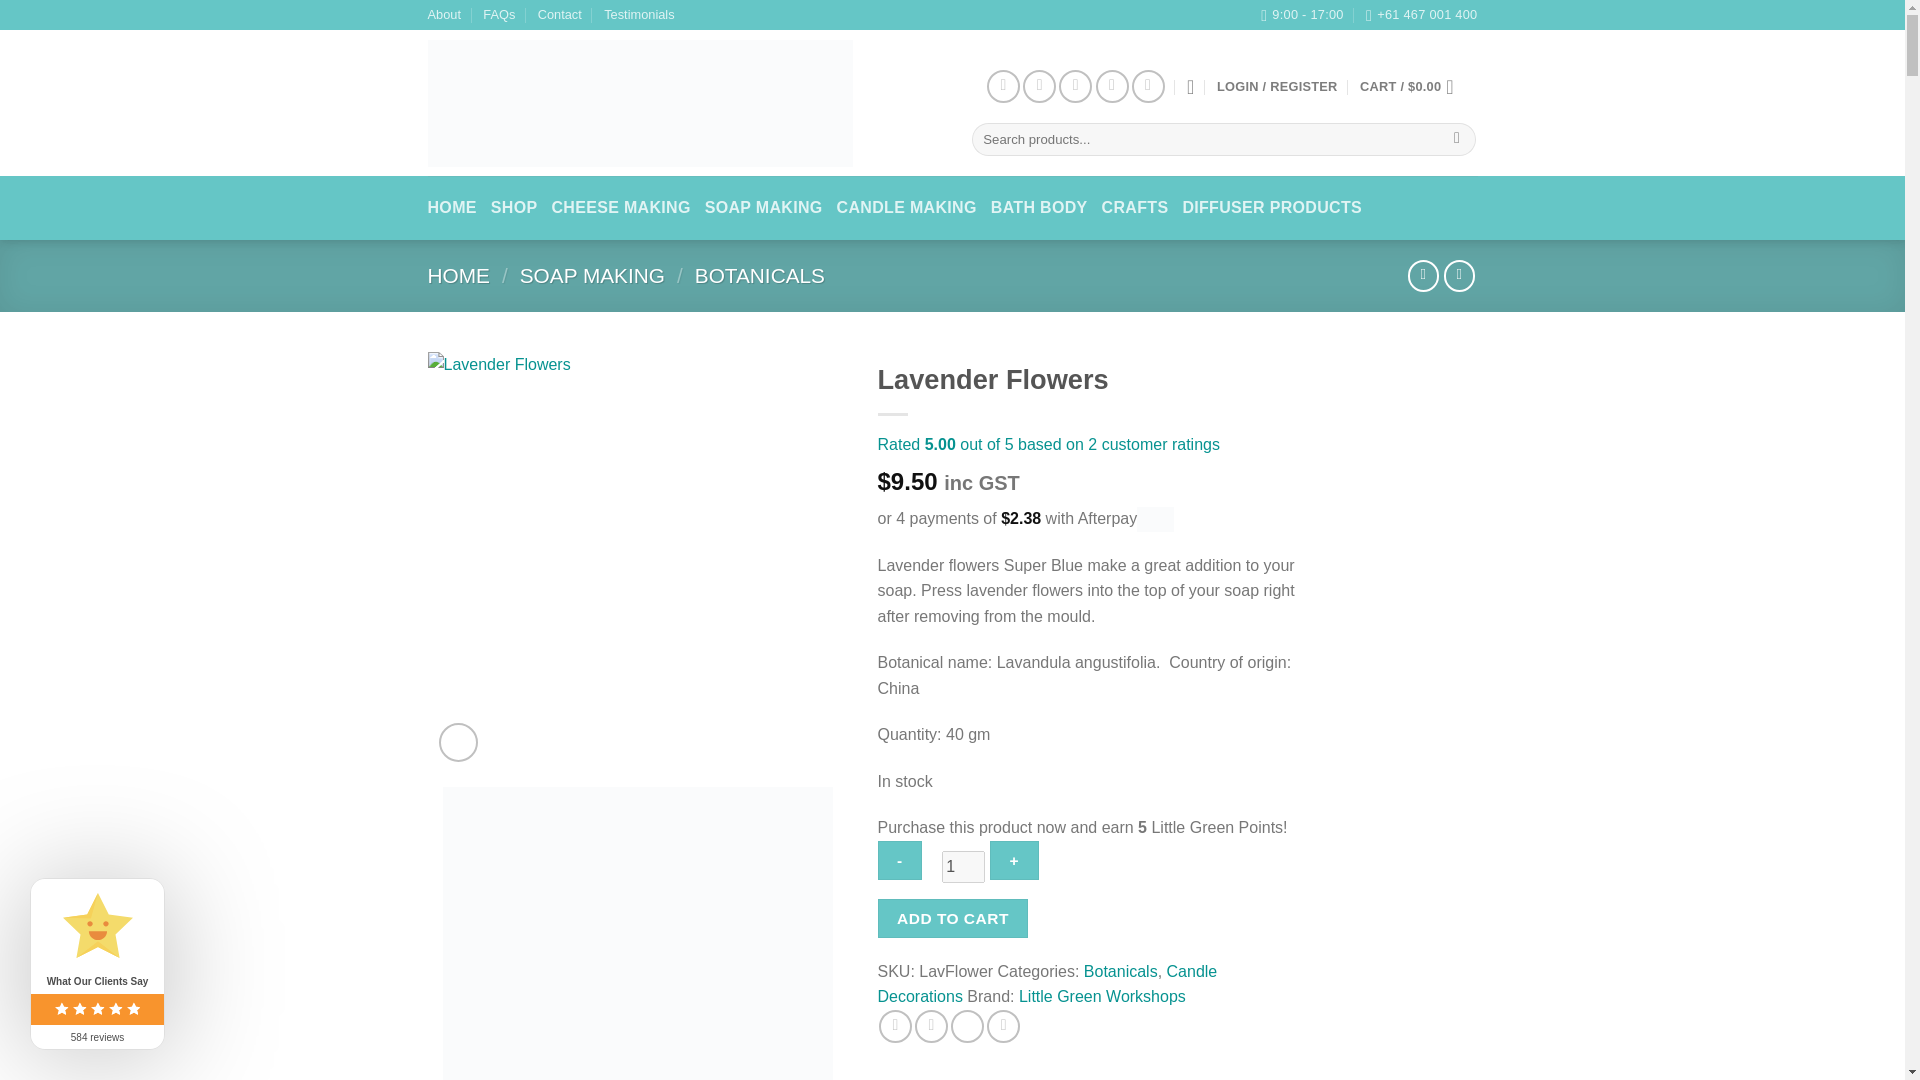 This screenshot has height=1080, width=1920. I want to click on Testimonials, so click(638, 15).